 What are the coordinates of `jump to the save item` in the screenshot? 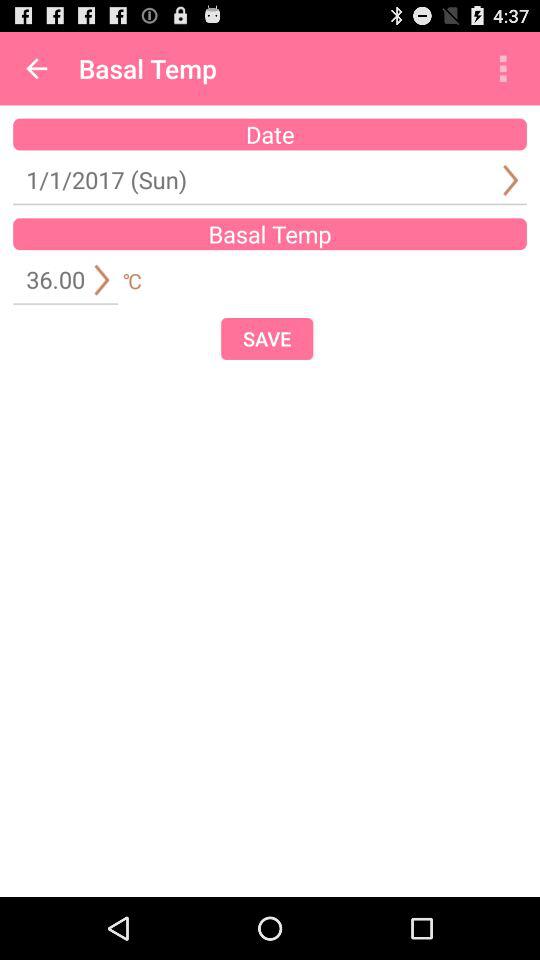 It's located at (267, 338).